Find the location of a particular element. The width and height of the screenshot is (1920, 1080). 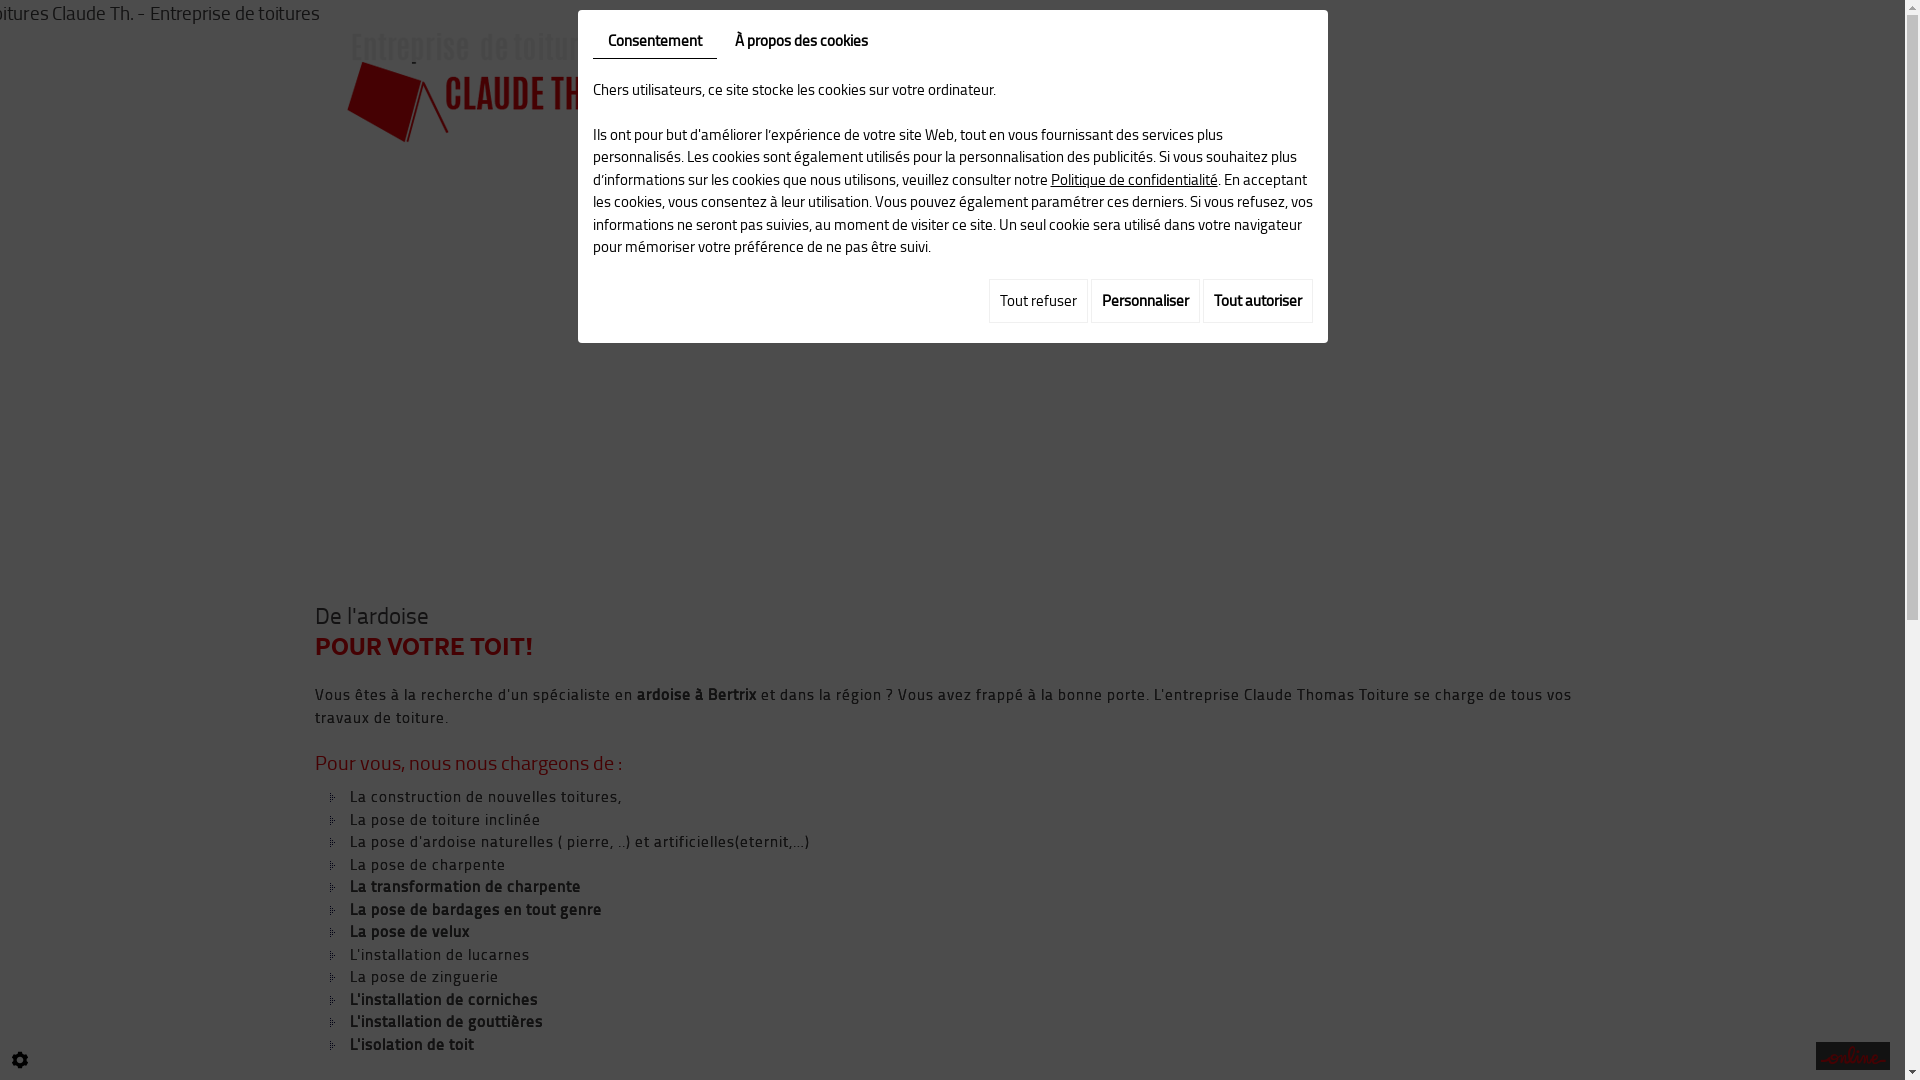

ACCUEIL is located at coordinates (936, 82).